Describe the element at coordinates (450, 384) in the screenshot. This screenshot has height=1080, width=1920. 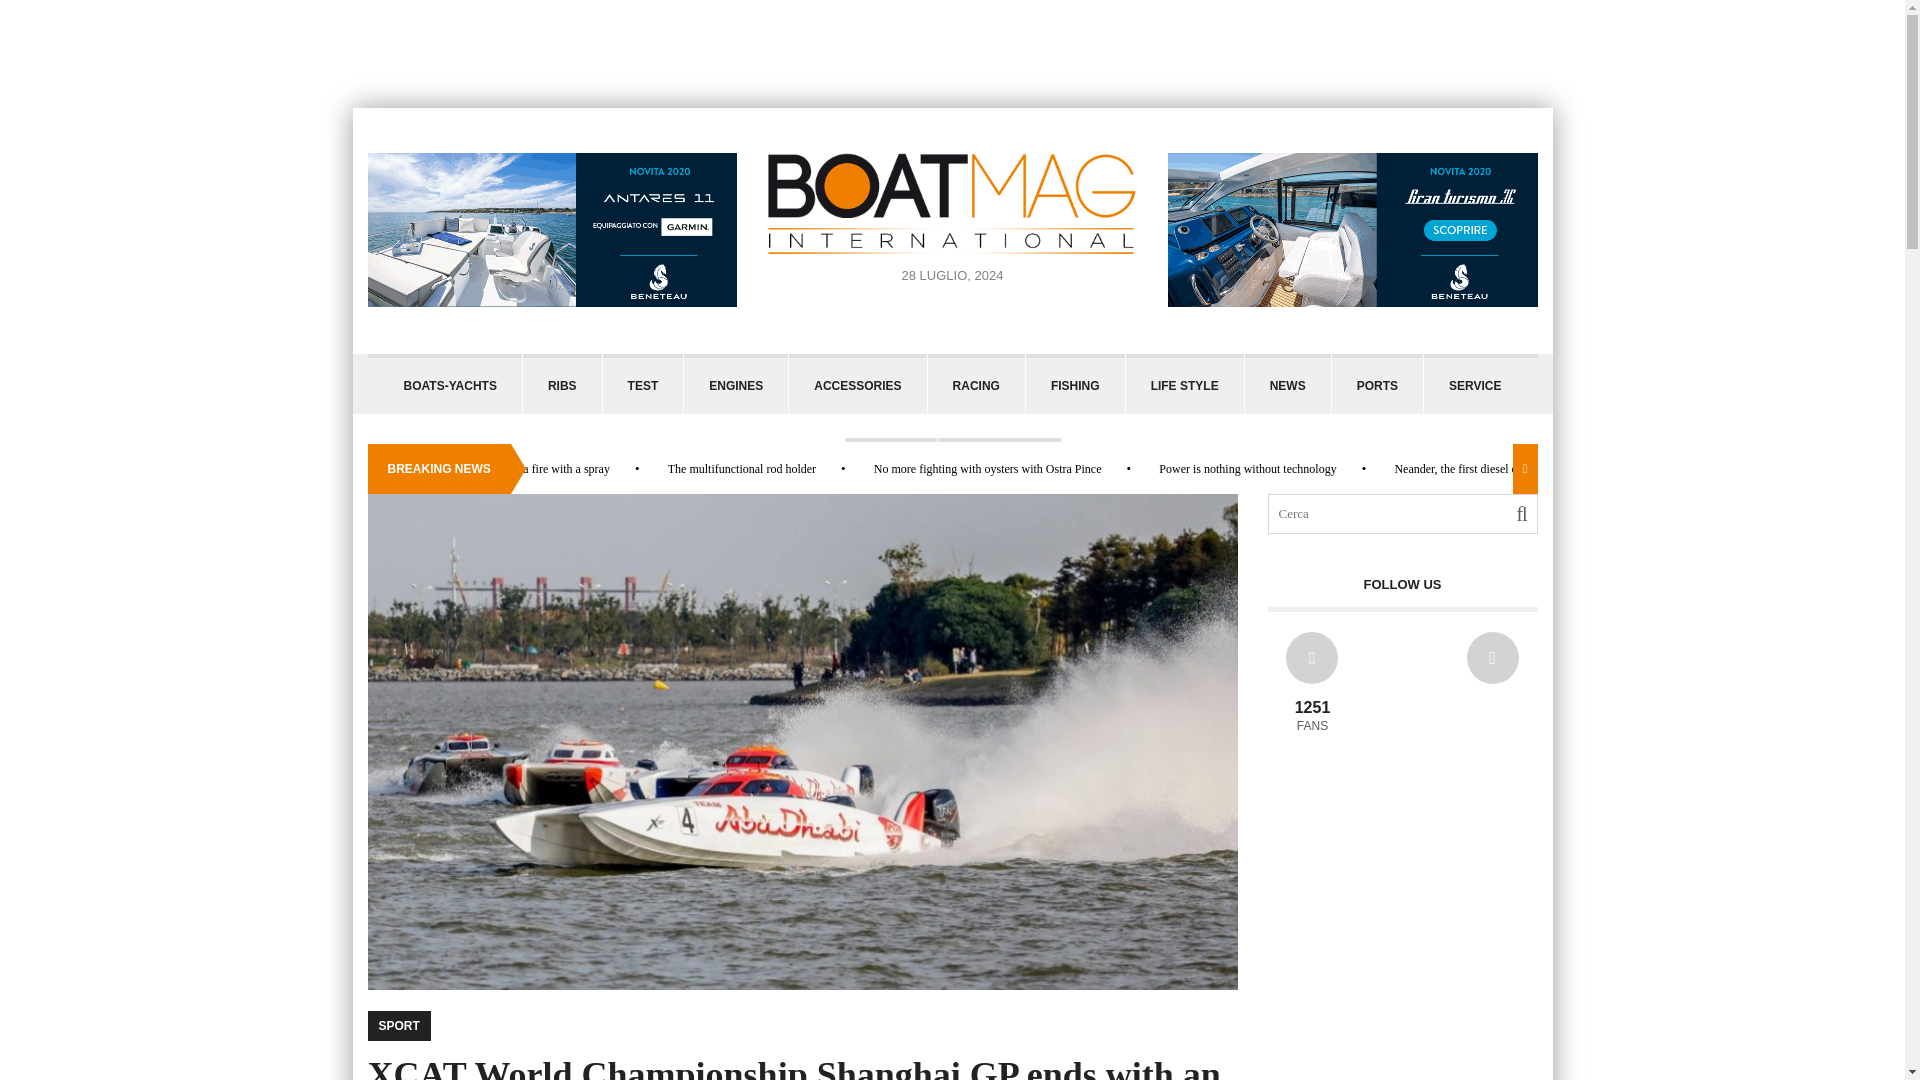
I see `BOATS-YACHTS` at that location.